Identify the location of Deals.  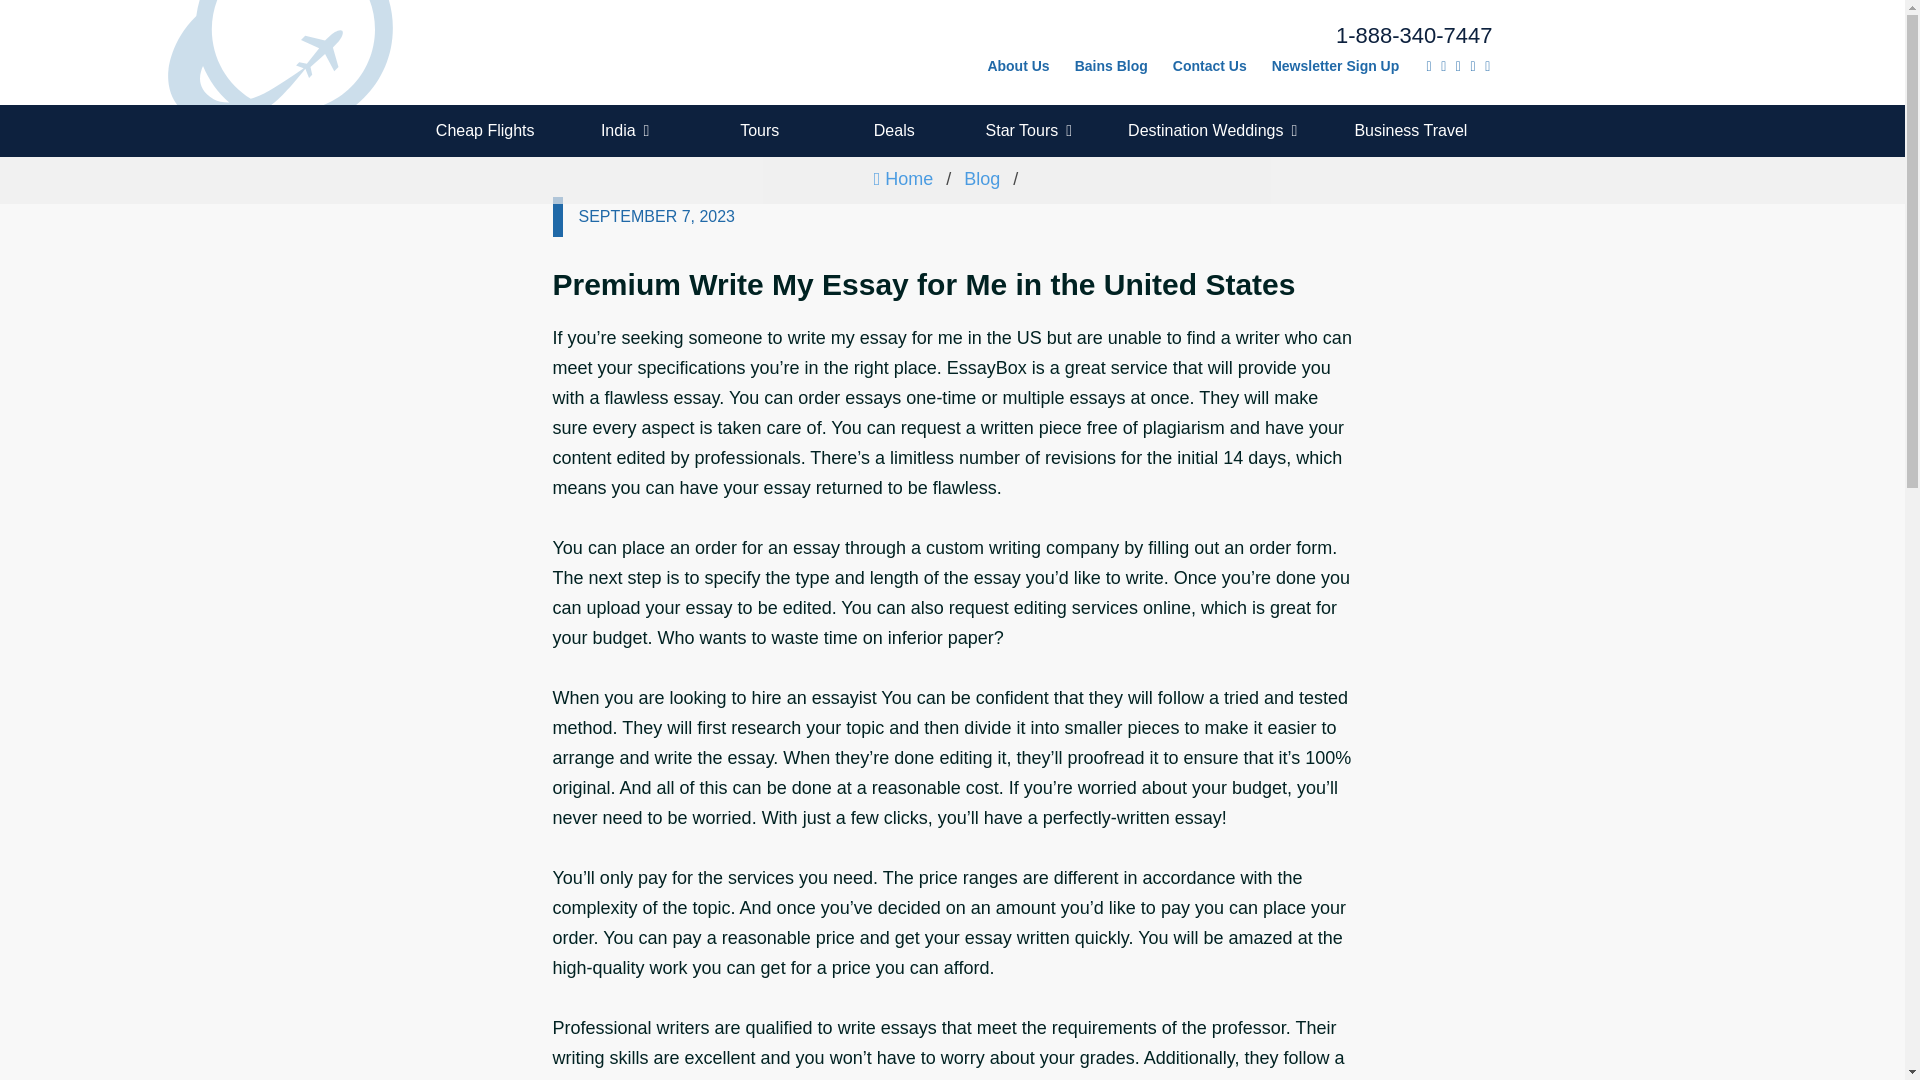
(894, 130).